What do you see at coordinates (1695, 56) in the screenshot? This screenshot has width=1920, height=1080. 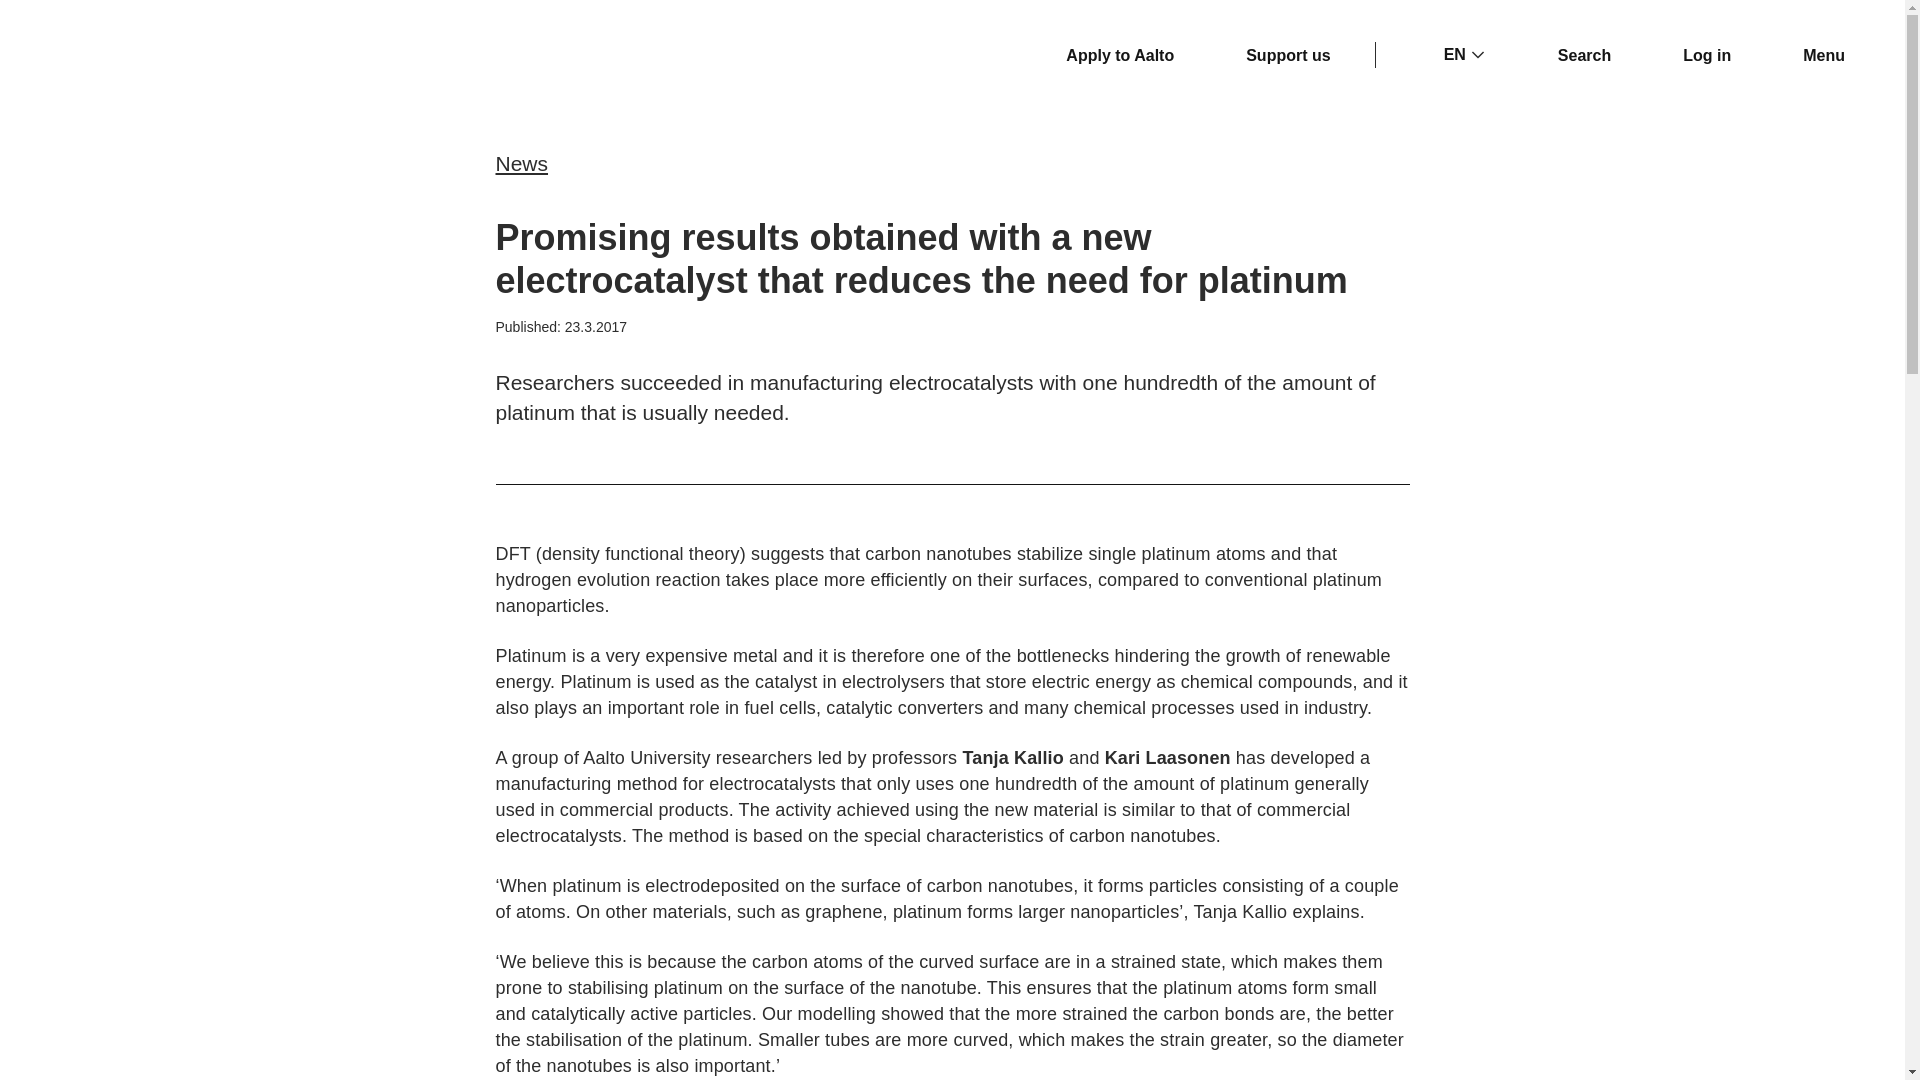 I see `Log in` at bounding box center [1695, 56].